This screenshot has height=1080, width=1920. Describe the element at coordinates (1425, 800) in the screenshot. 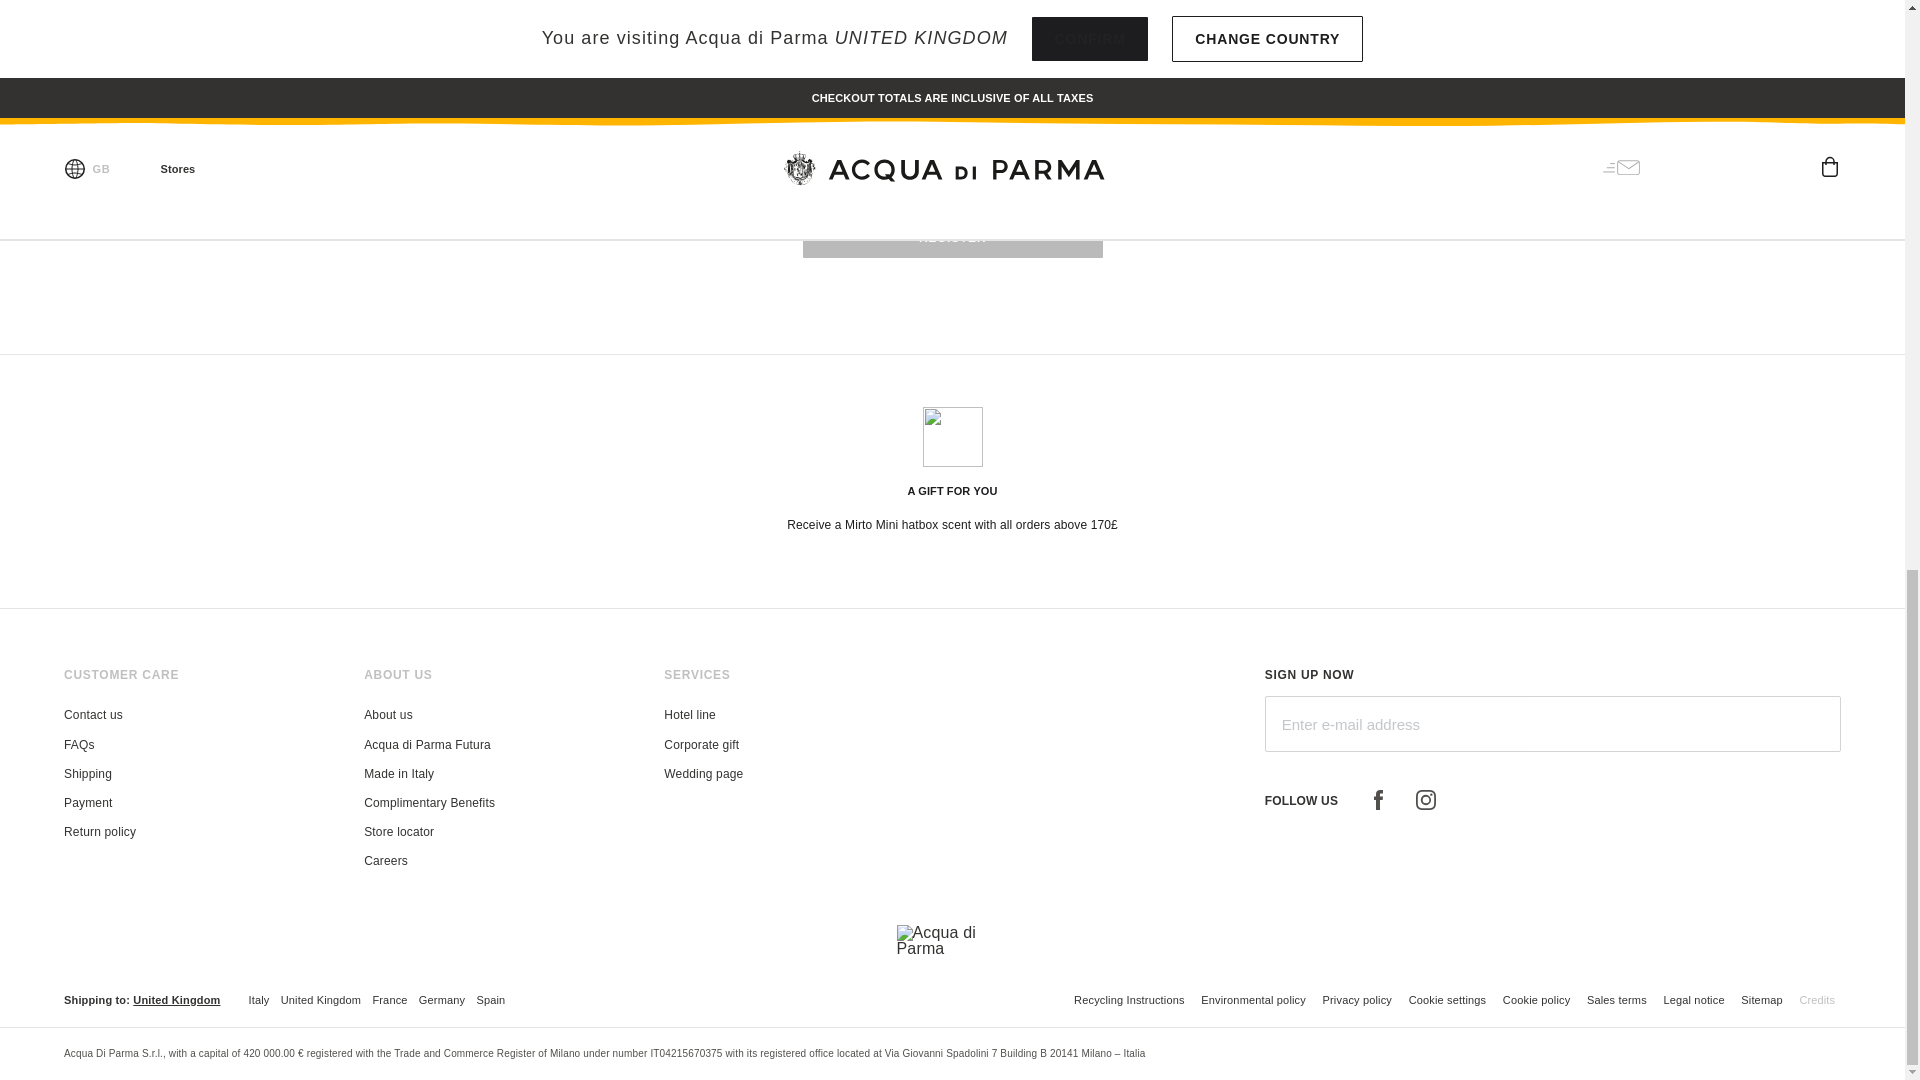

I see `Instagram icon` at that location.